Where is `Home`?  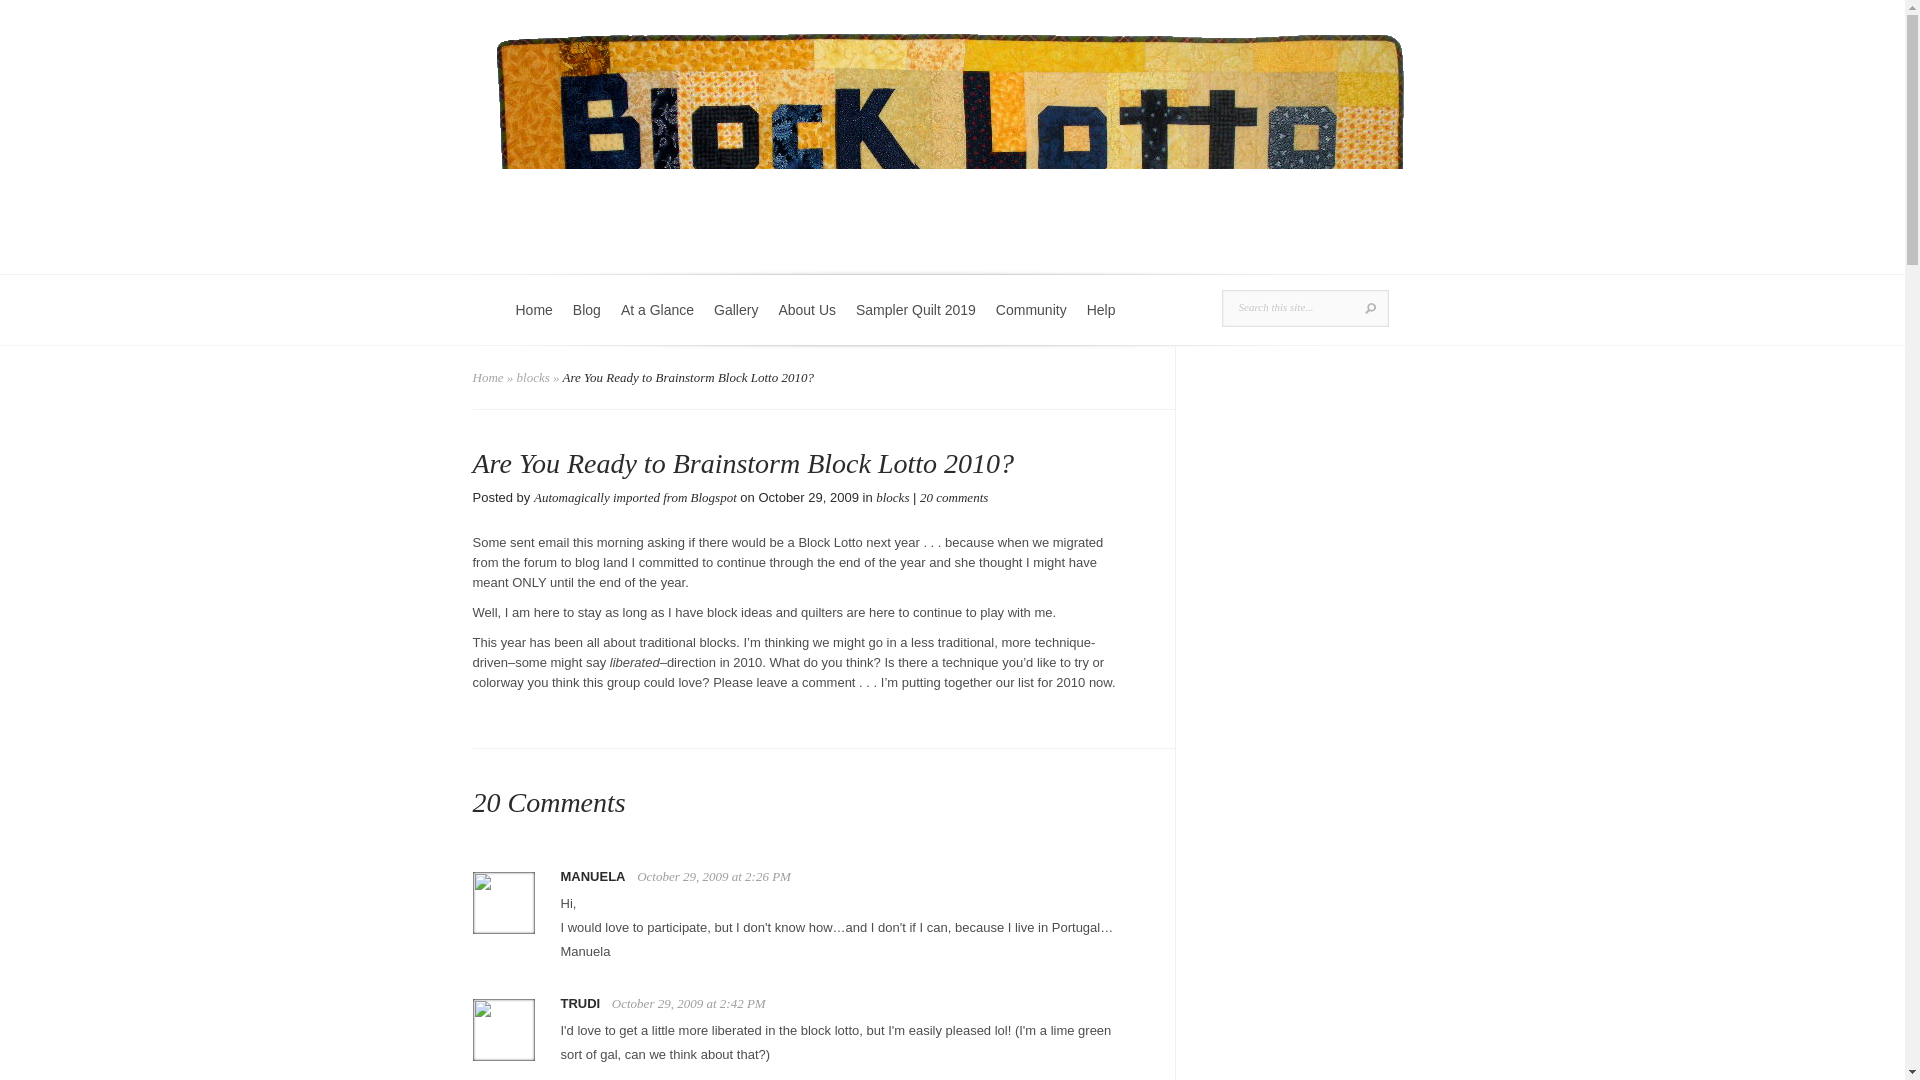 Home is located at coordinates (488, 377).